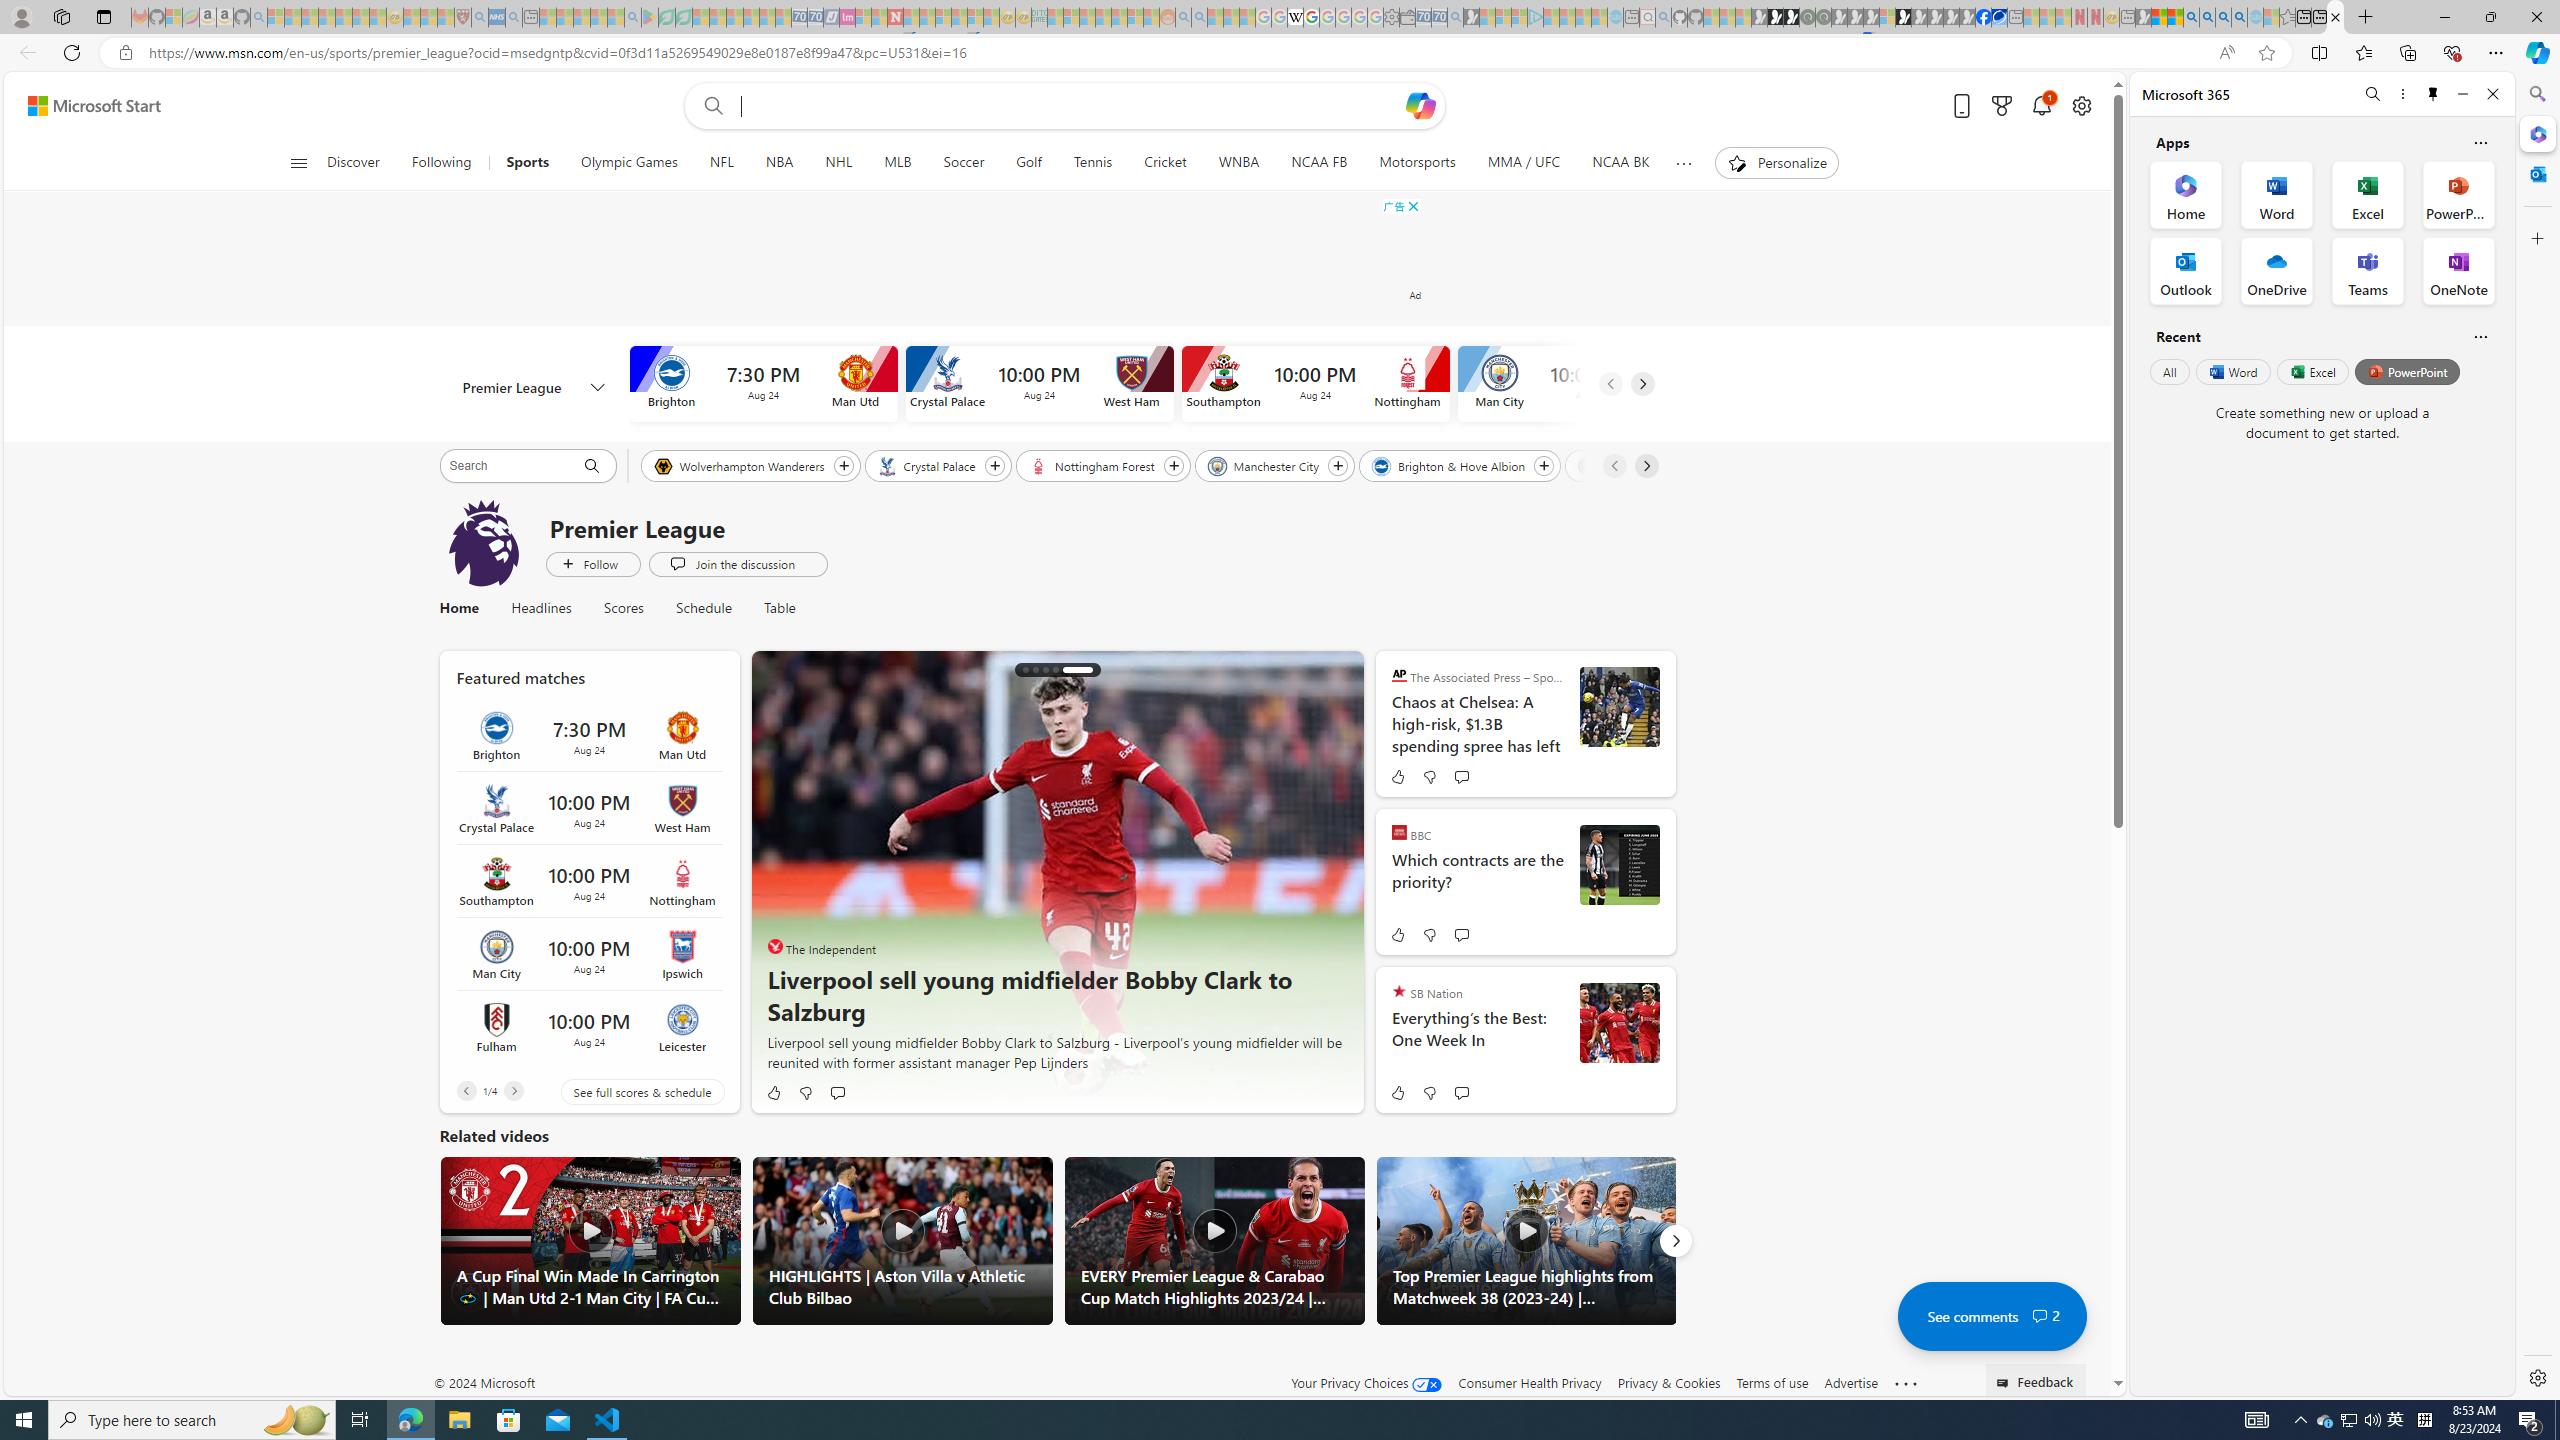 The image size is (2560, 1440). Describe the element at coordinates (1888, 17) in the screenshot. I see `Sign in to your account - Sleeping` at that location.